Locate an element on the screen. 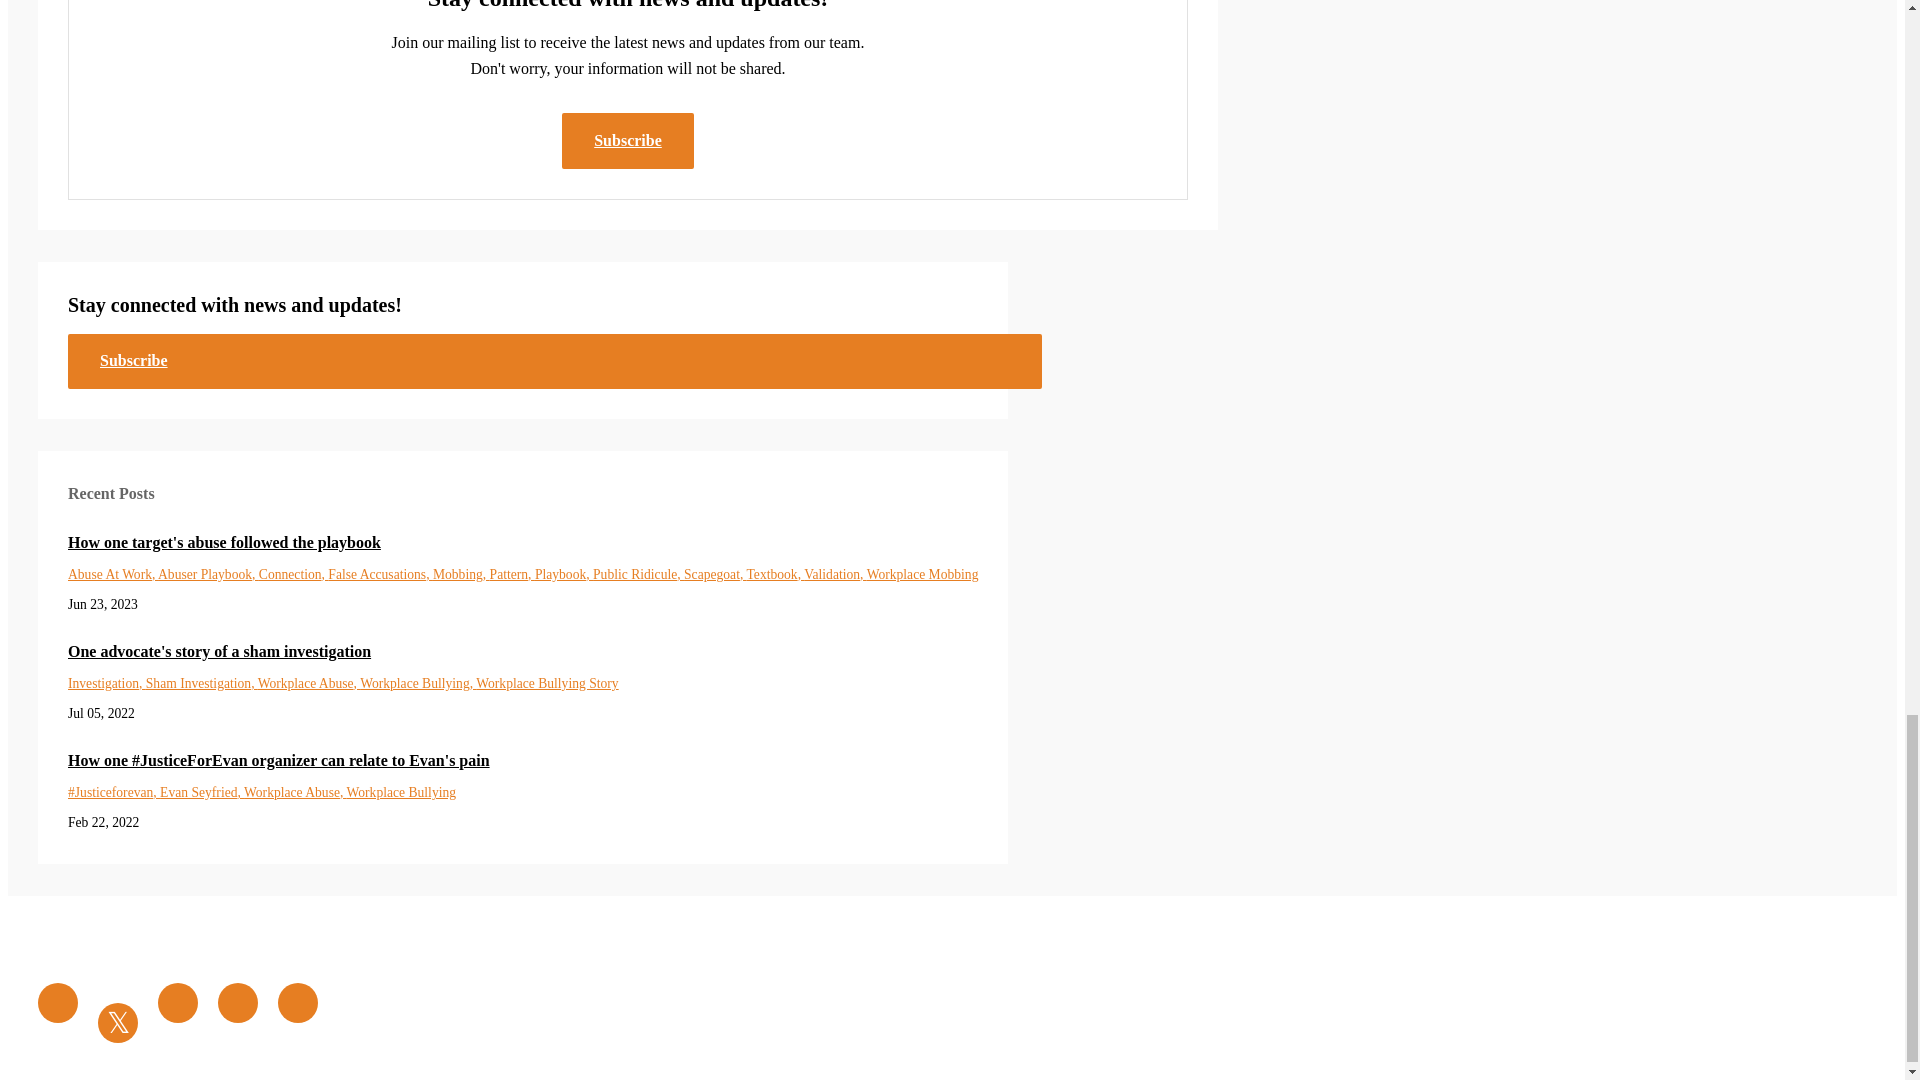  Connection is located at coordinates (294, 574).